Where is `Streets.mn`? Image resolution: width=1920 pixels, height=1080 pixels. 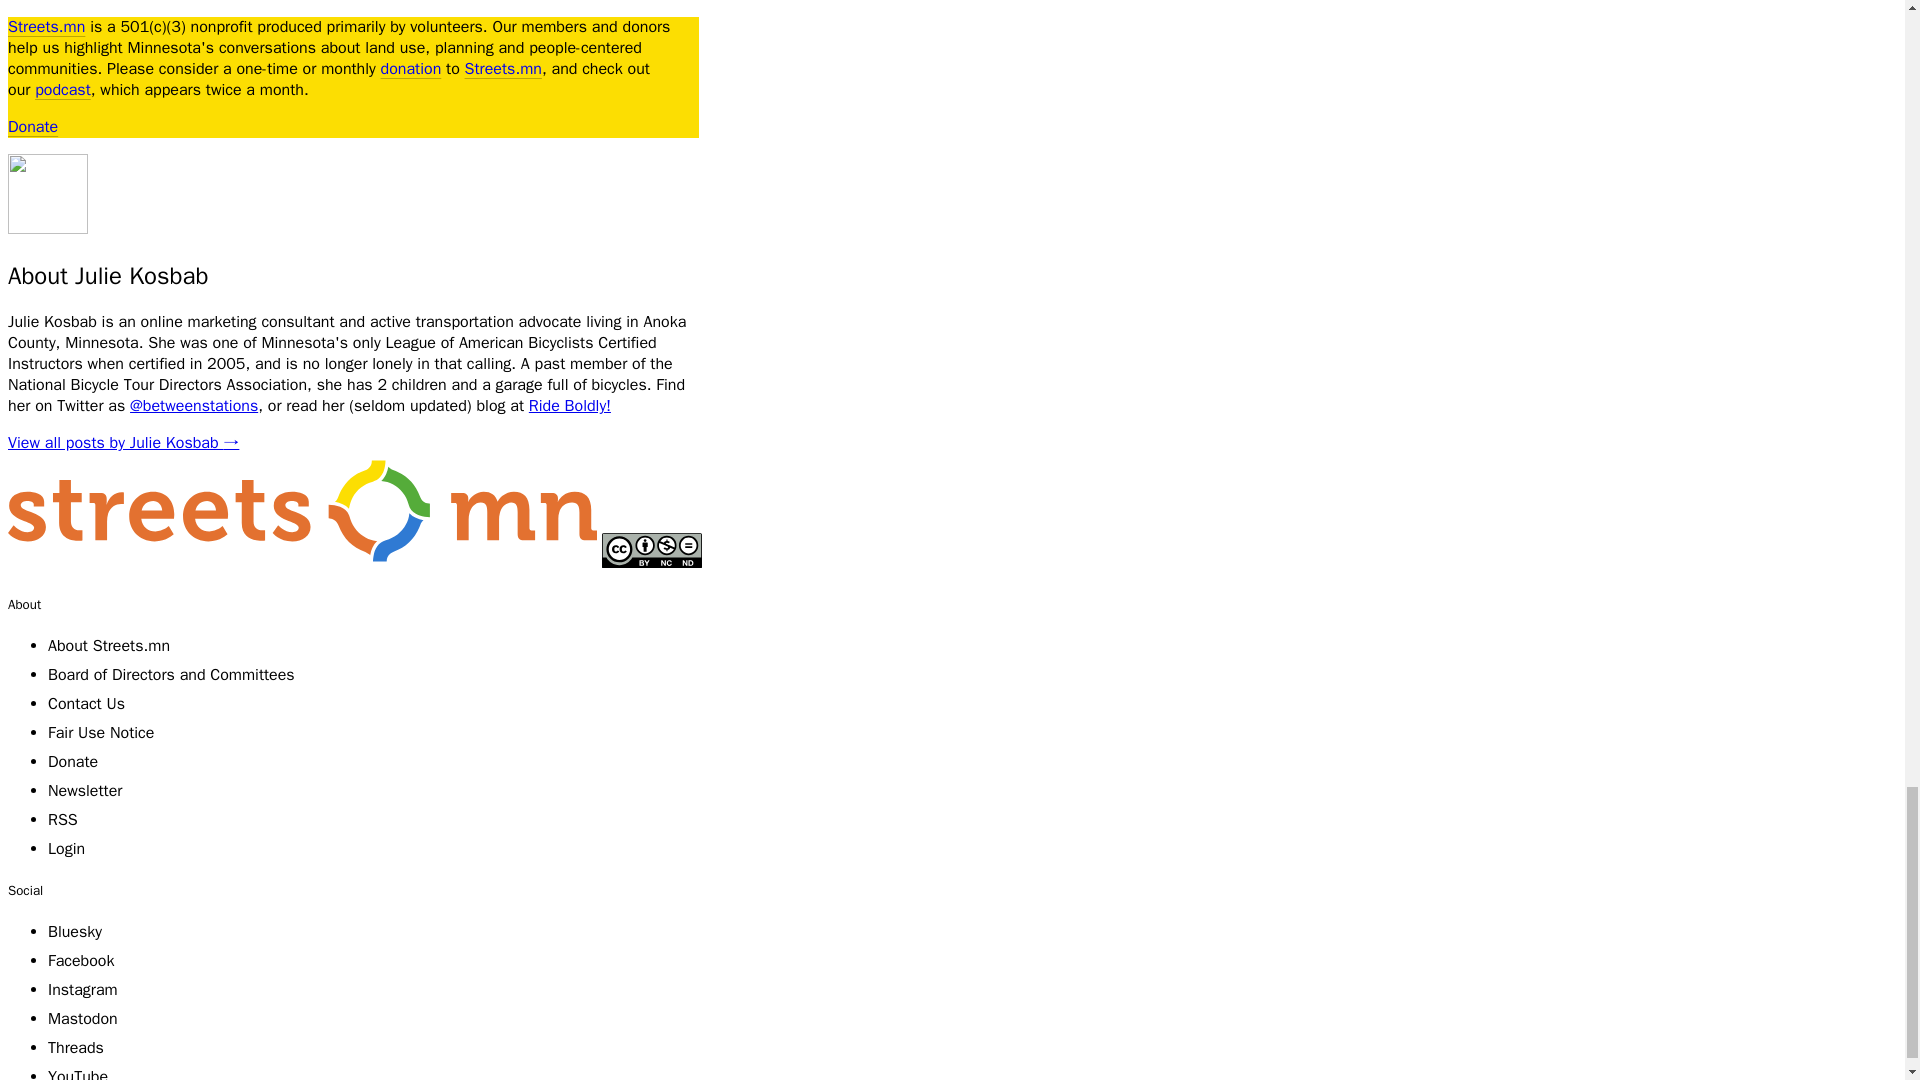 Streets.mn is located at coordinates (302, 562).